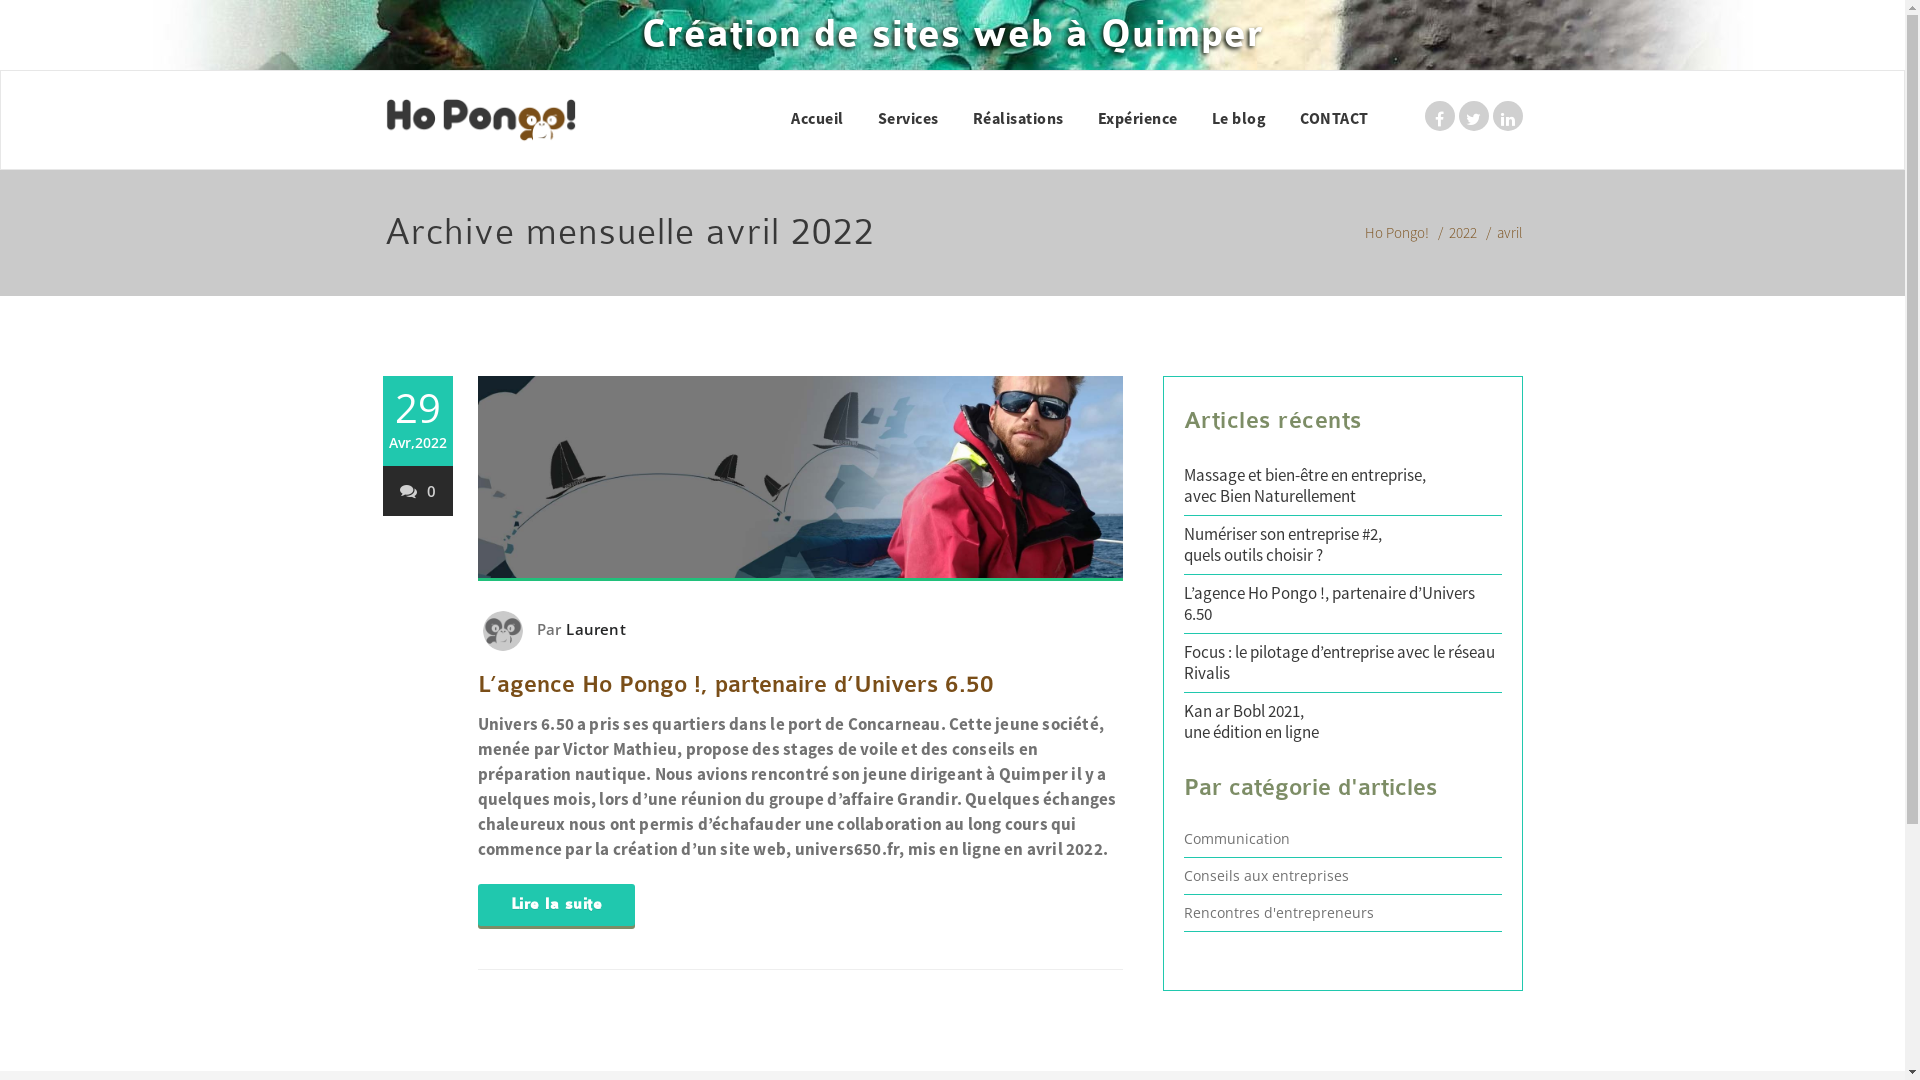 The width and height of the screenshot is (1920, 1080). What do you see at coordinates (818, 118) in the screenshot?
I see `Accueil` at bounding box center [818, 118].